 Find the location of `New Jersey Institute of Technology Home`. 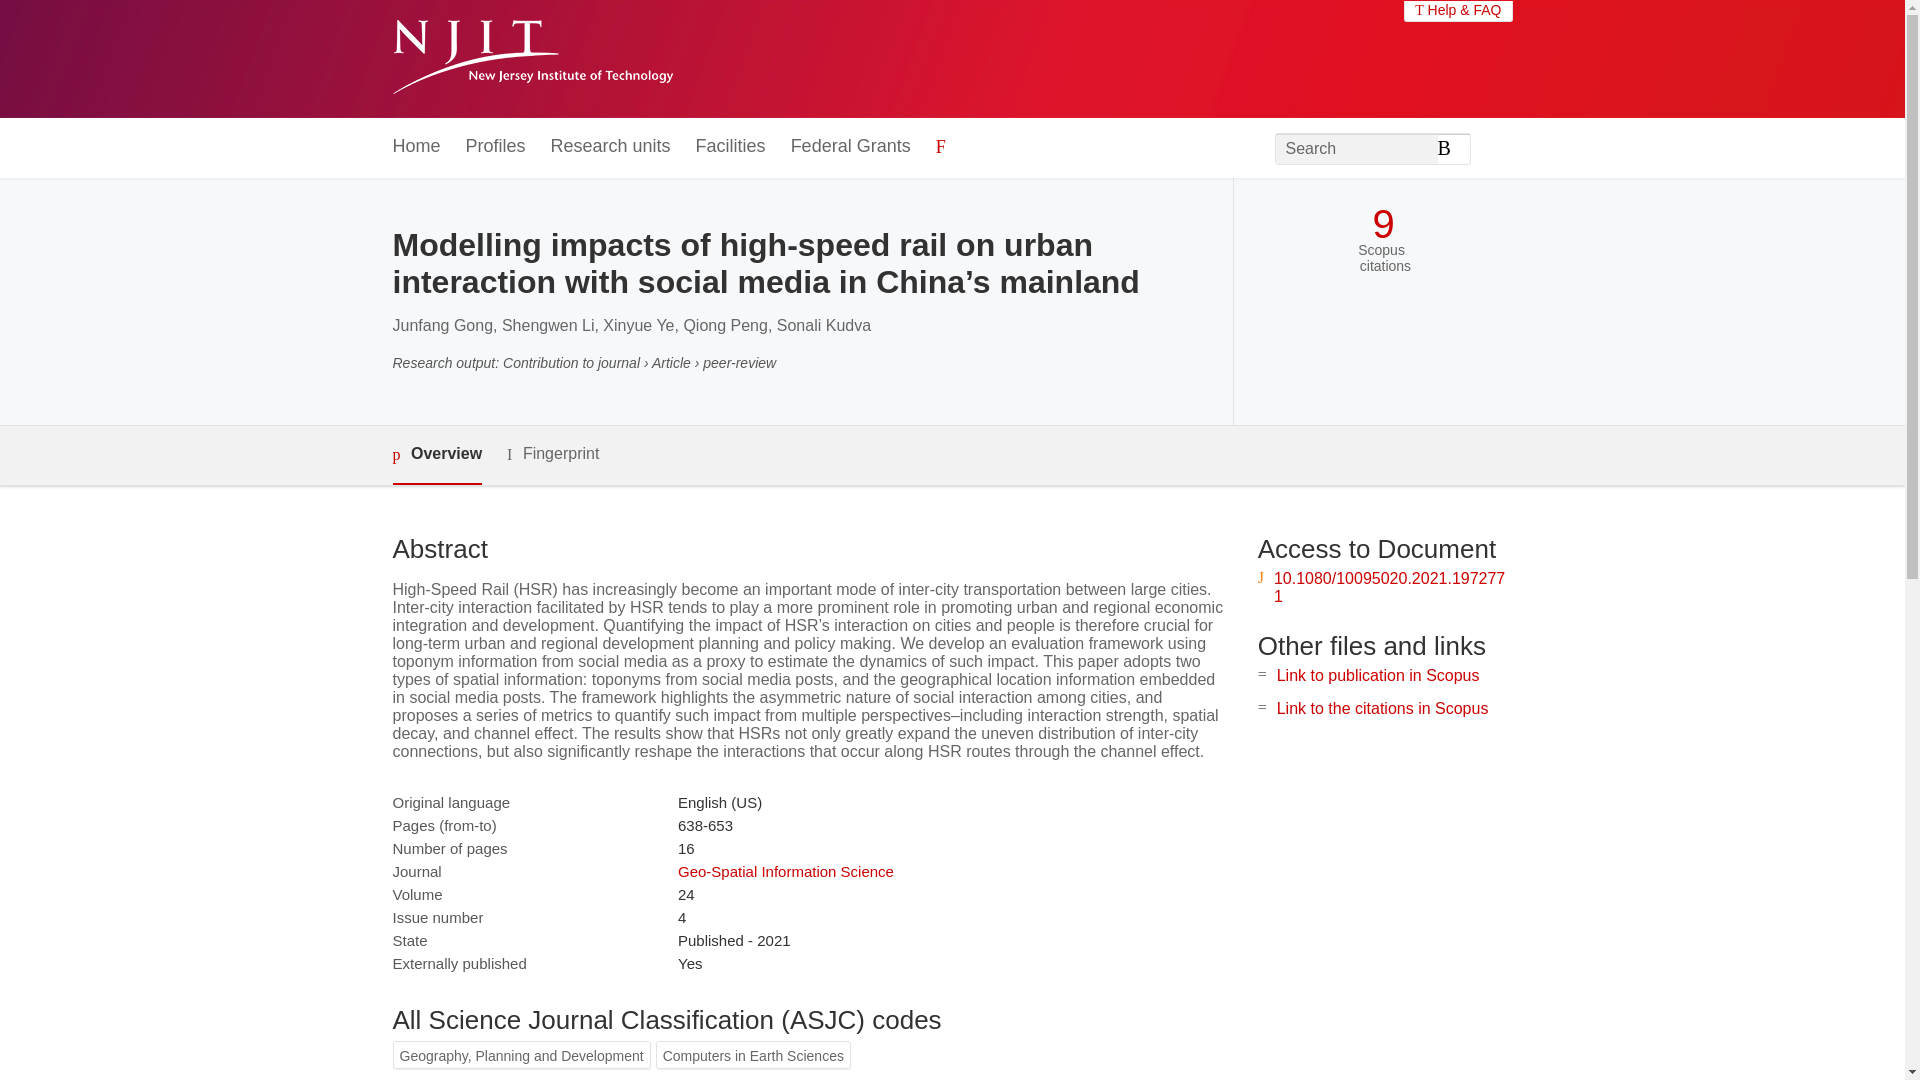

New Jersey Institute of Technology Home is located at coordinates (532, 59).